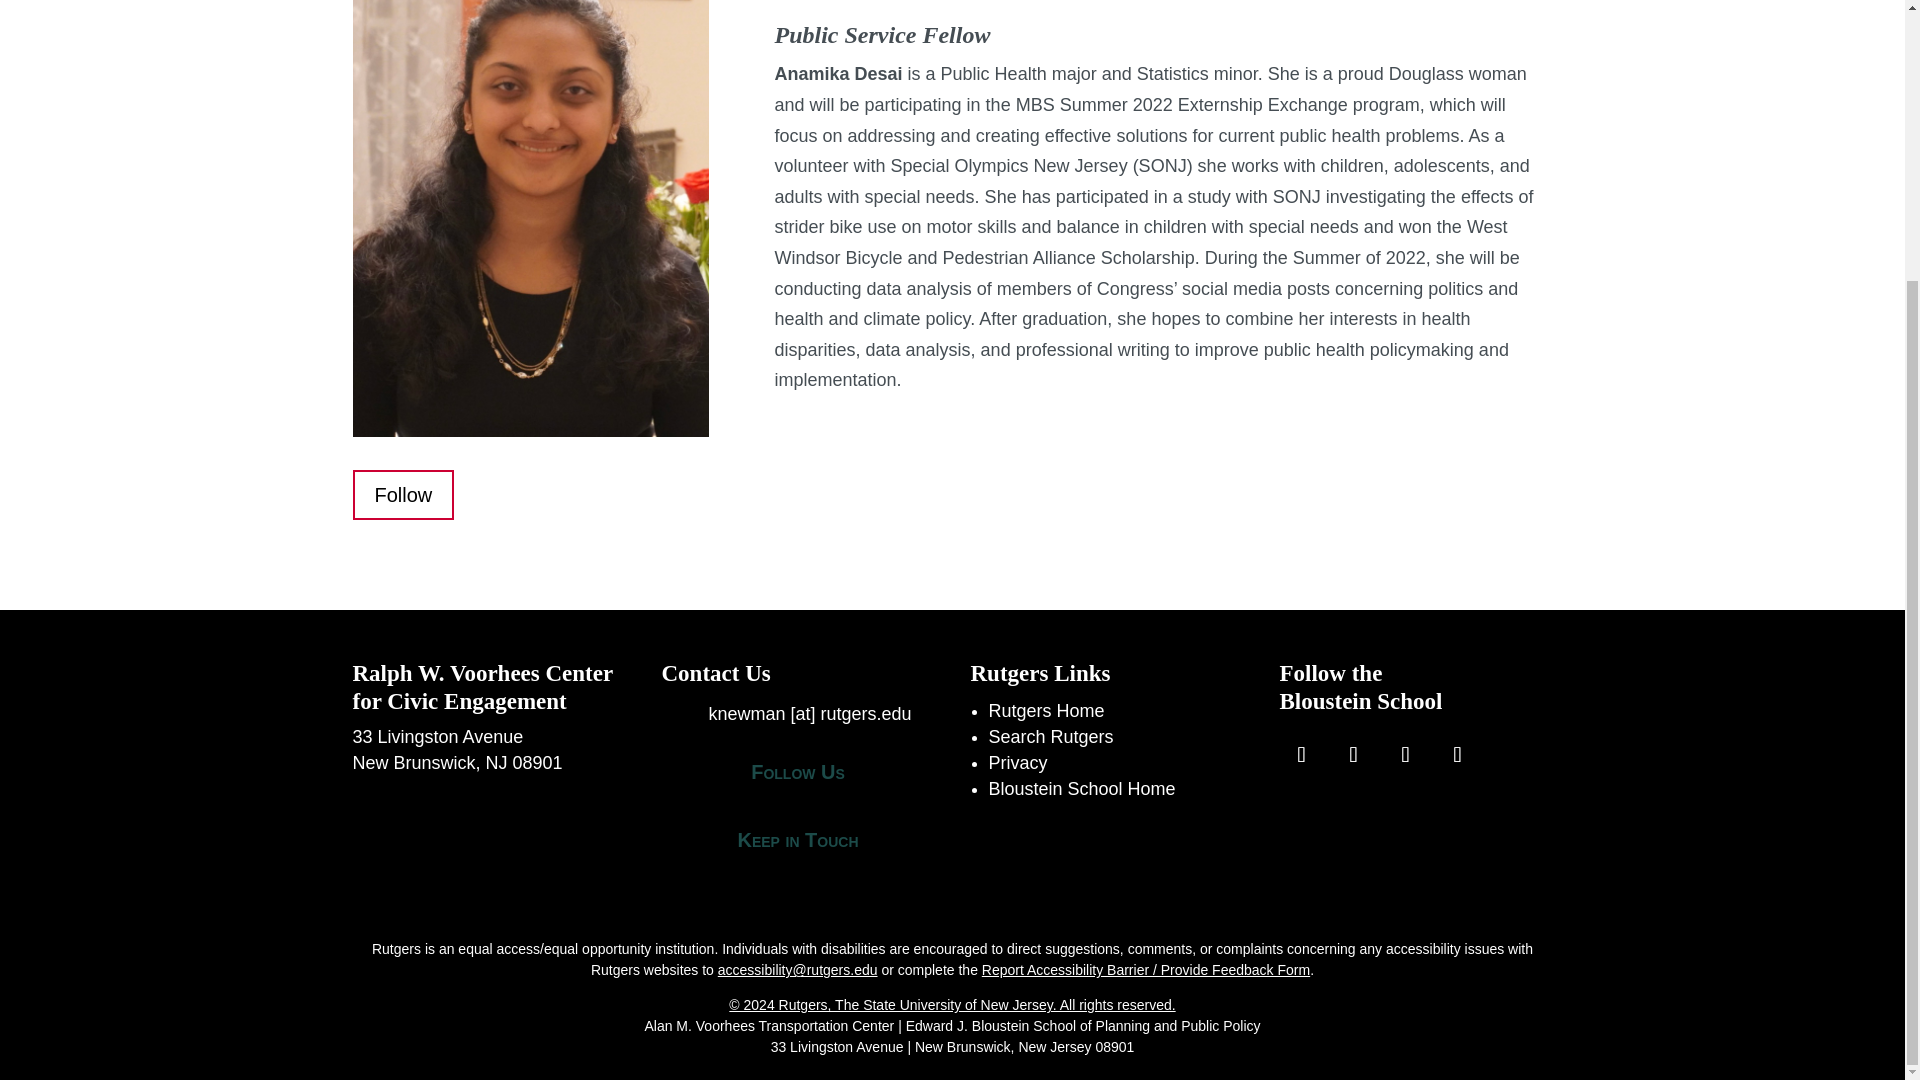 The image size is (1920, 1080). What do you see at coordinates (1406, 754) in the screenshot?
I see `Follow on Twitter` at bounding box center [1406, 754].